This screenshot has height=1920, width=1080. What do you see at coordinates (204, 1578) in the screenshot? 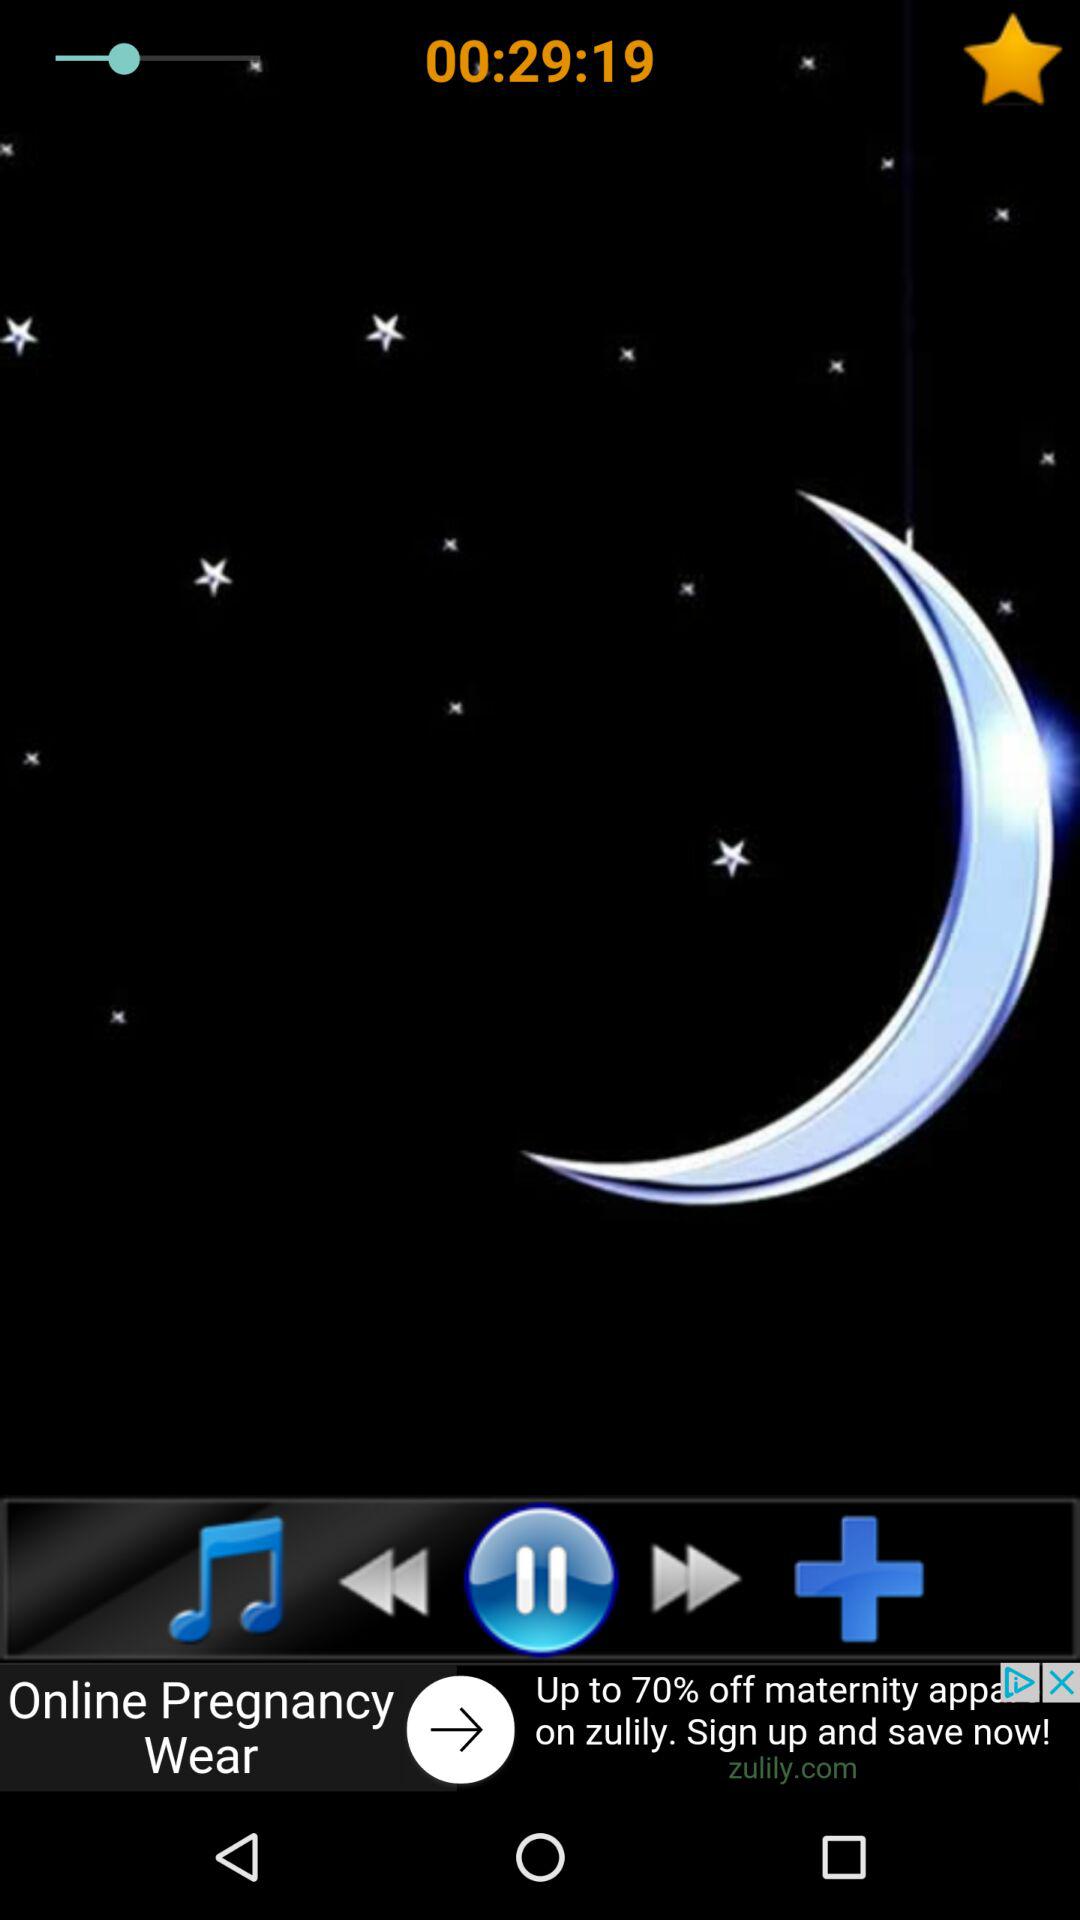
I see `open music` at bounding box center [204, 1578].